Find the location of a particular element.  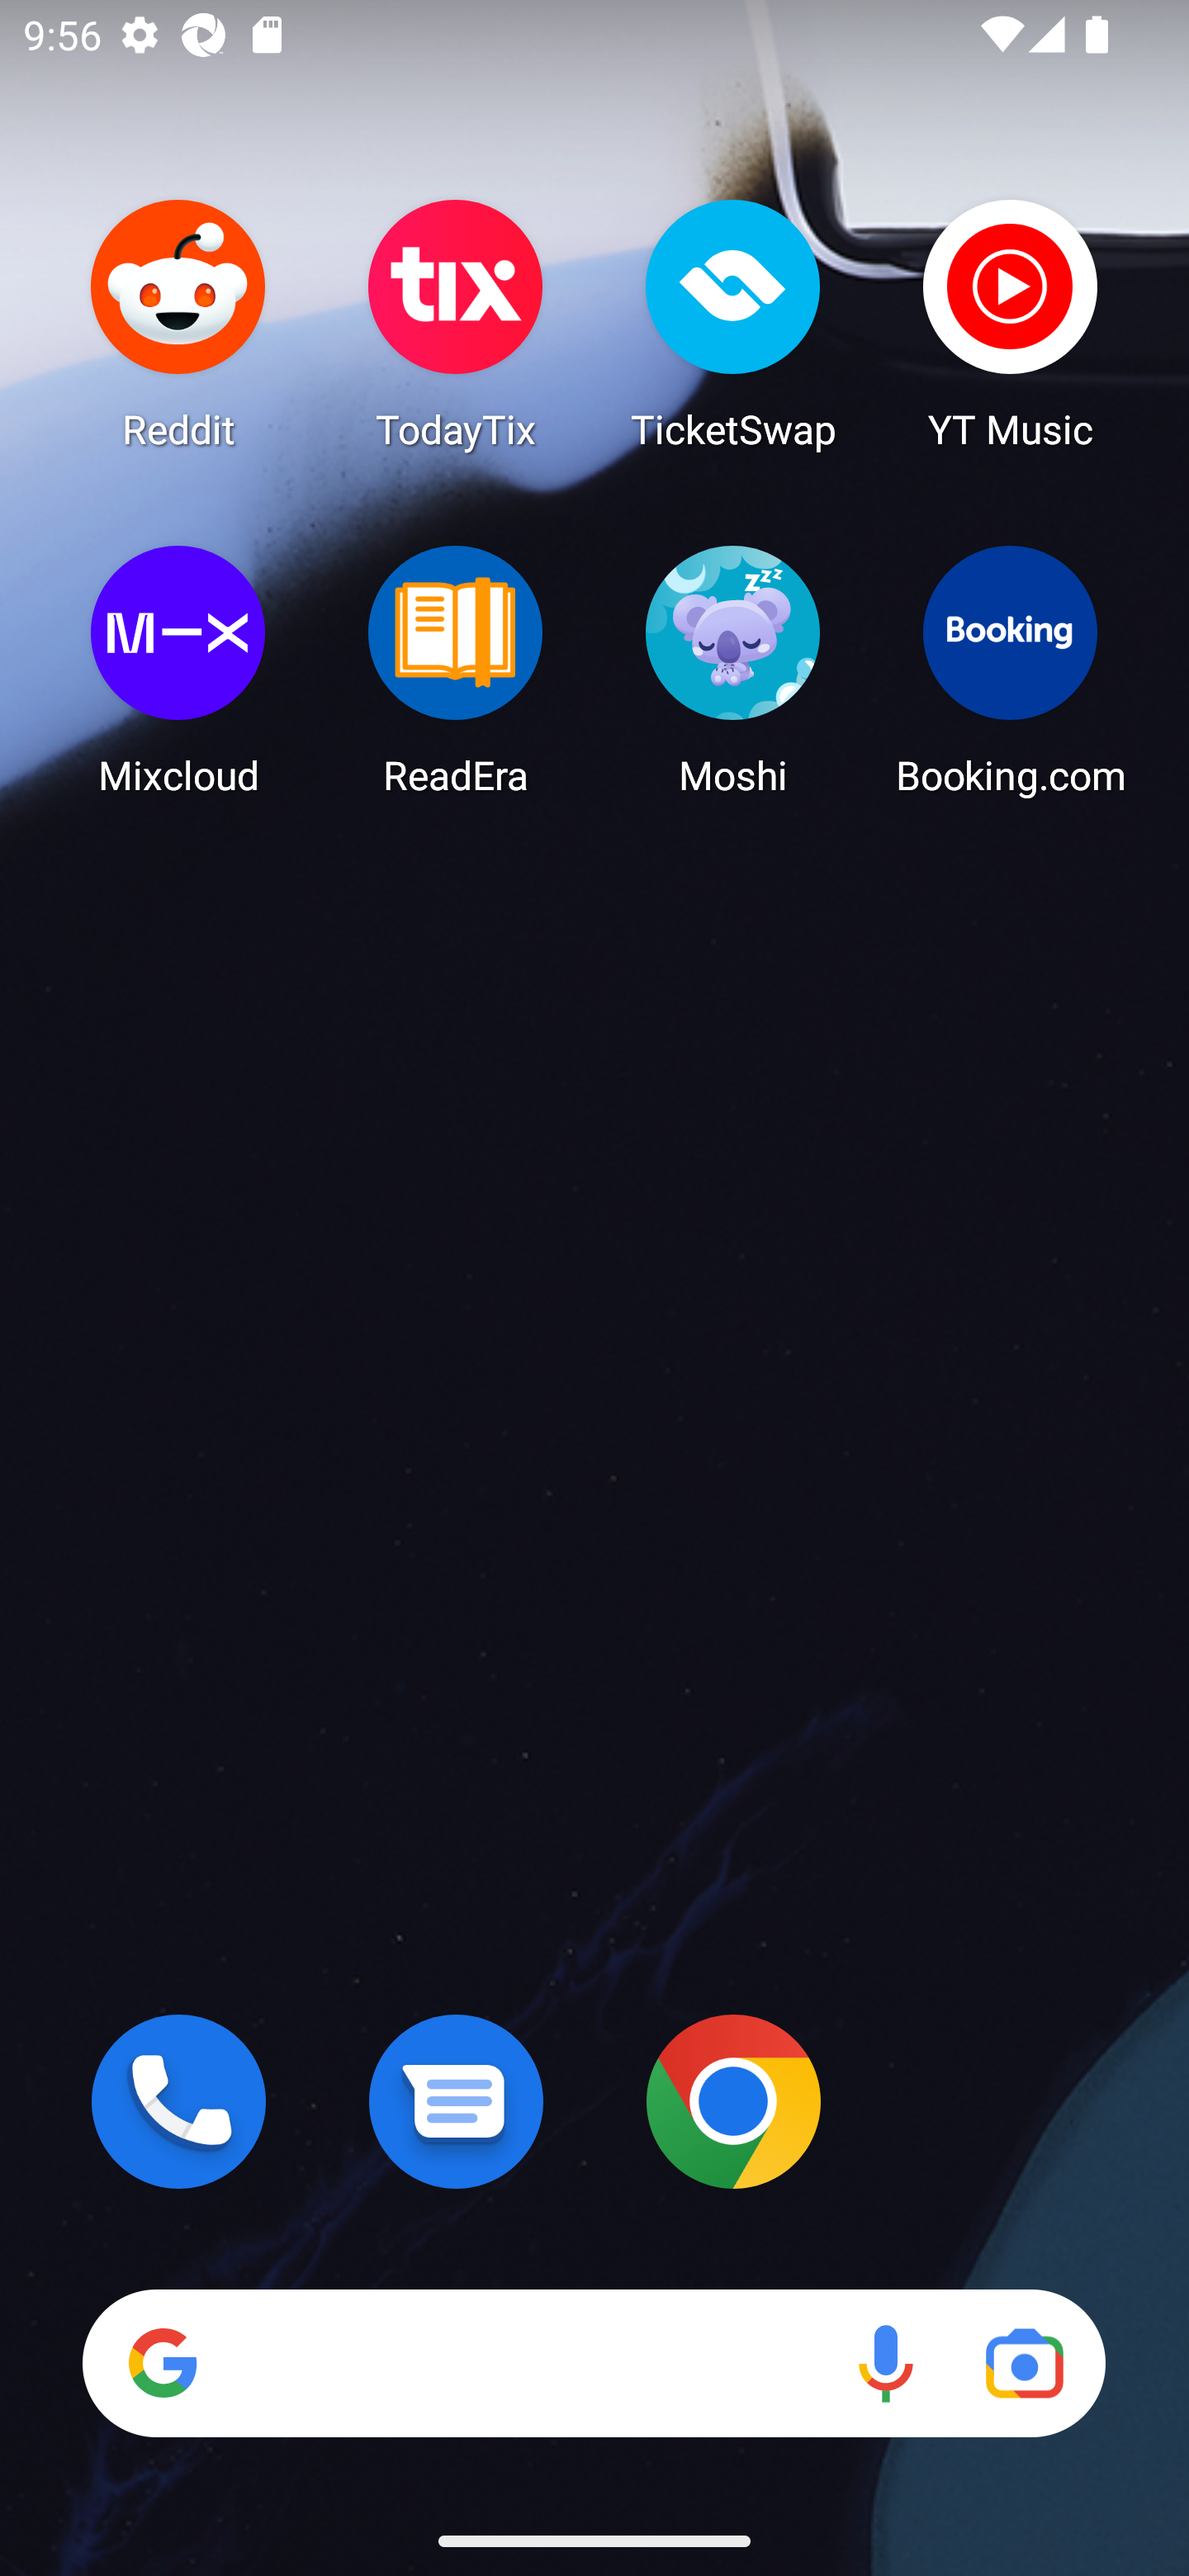

Booking.com is located at coordinates (1011, 670).